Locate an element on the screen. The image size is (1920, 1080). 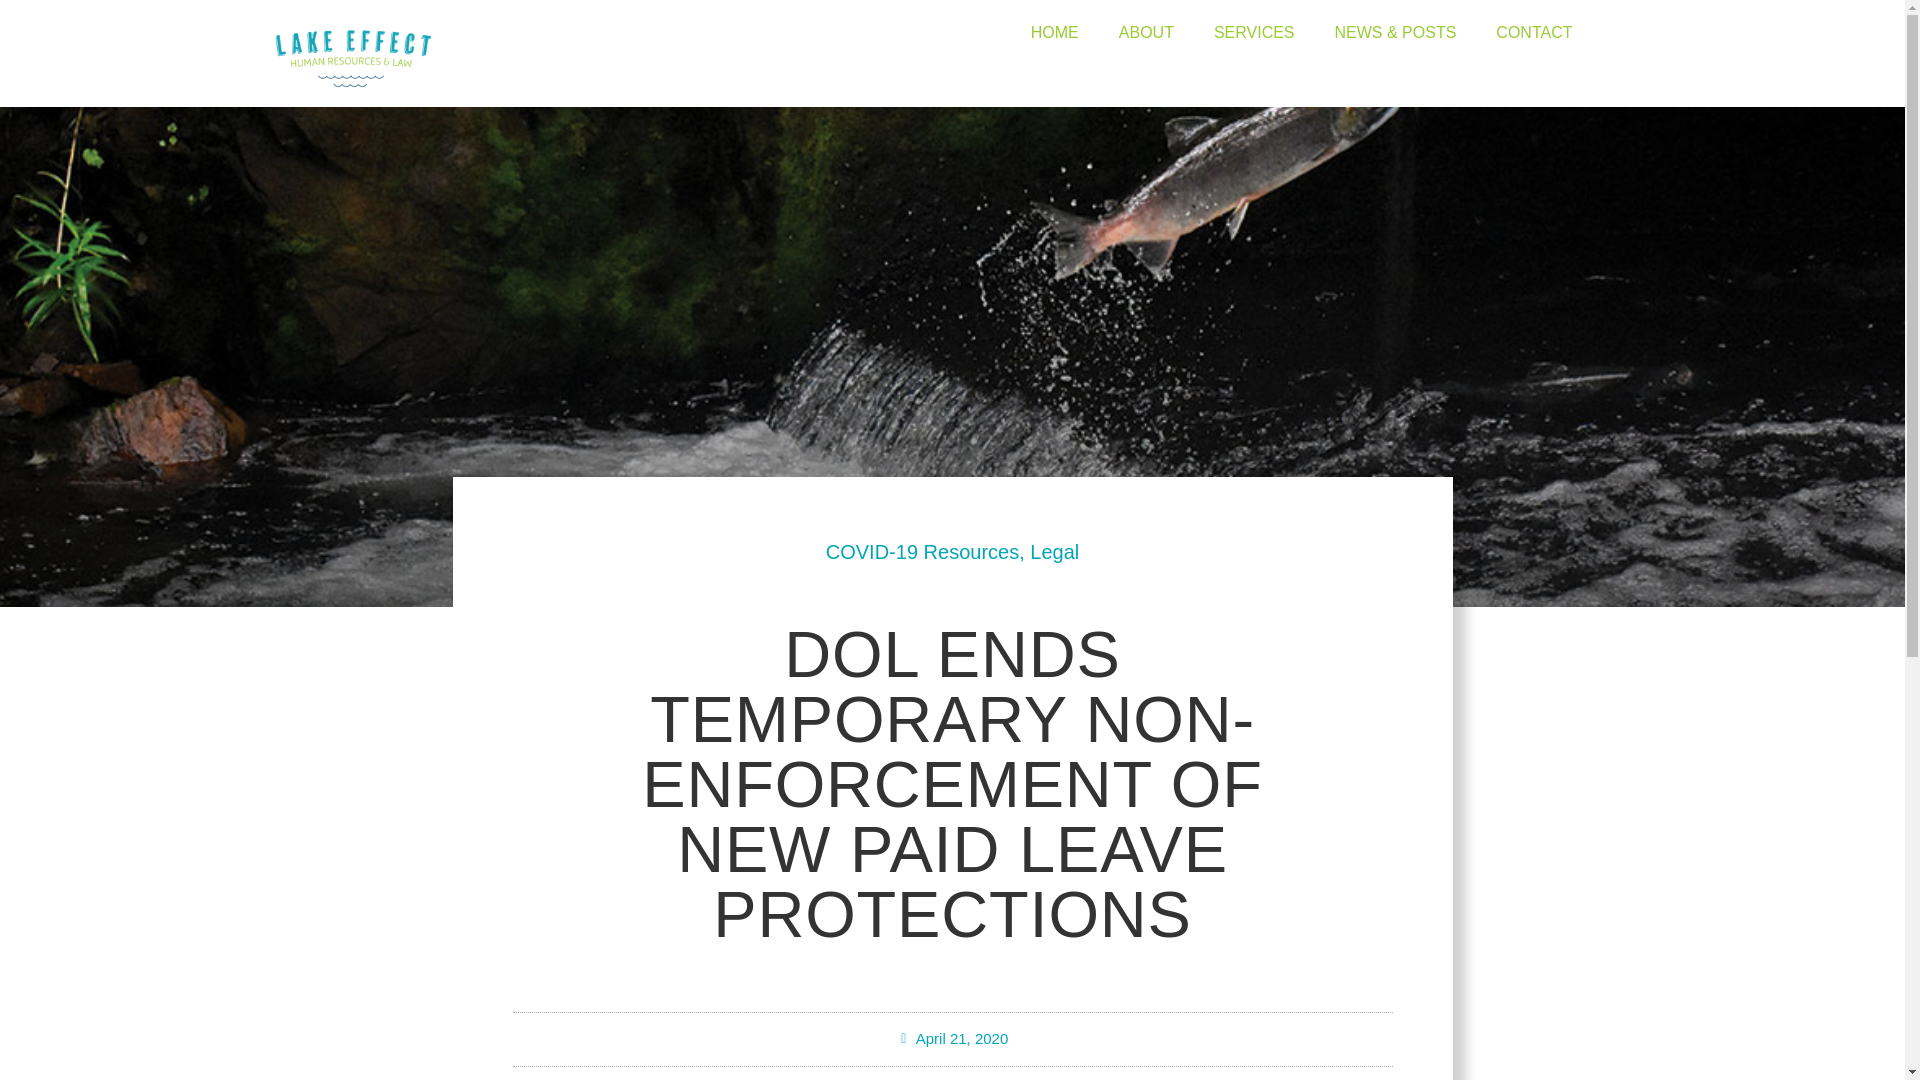
HOME is located at coordinates (1054, 32).